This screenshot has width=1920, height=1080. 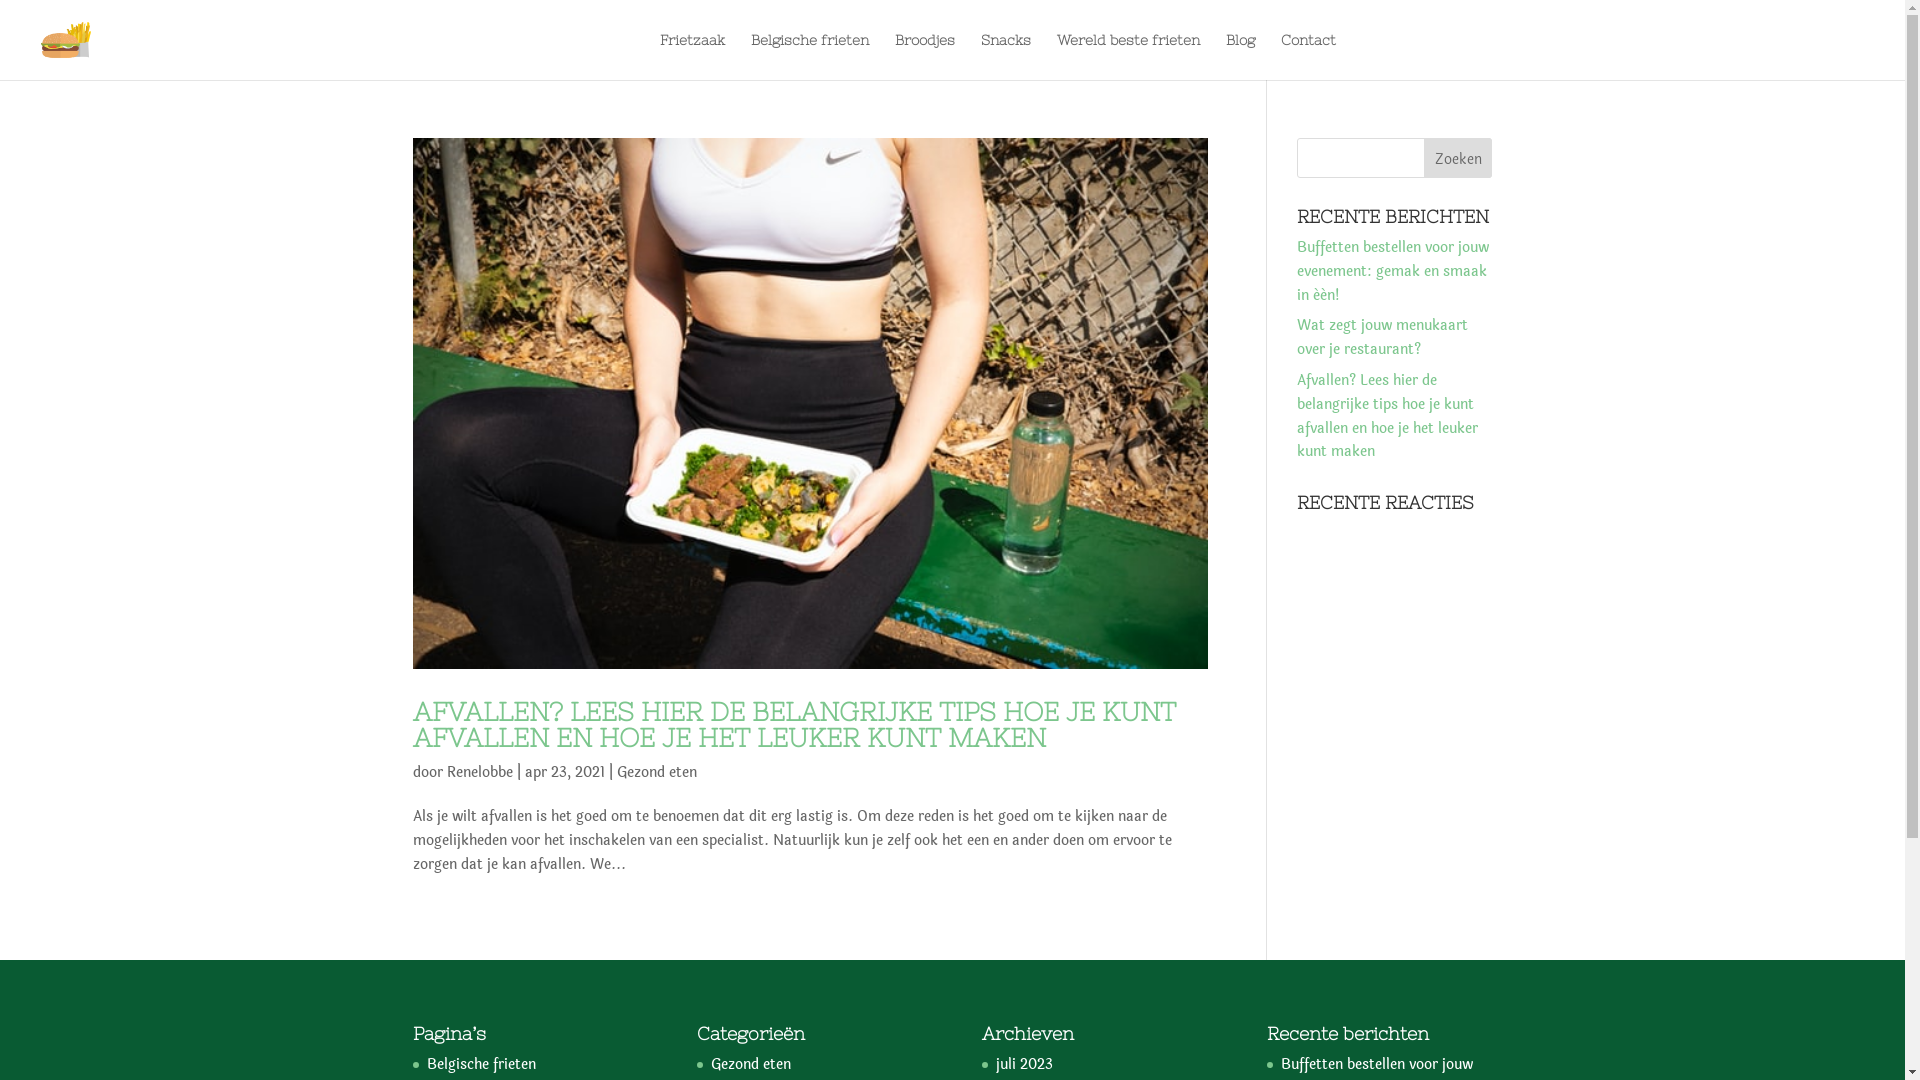 What do you see at coordinates (692, 56) in the screenshot?
I see `Frietzaak` at bounding box center [692, 56].